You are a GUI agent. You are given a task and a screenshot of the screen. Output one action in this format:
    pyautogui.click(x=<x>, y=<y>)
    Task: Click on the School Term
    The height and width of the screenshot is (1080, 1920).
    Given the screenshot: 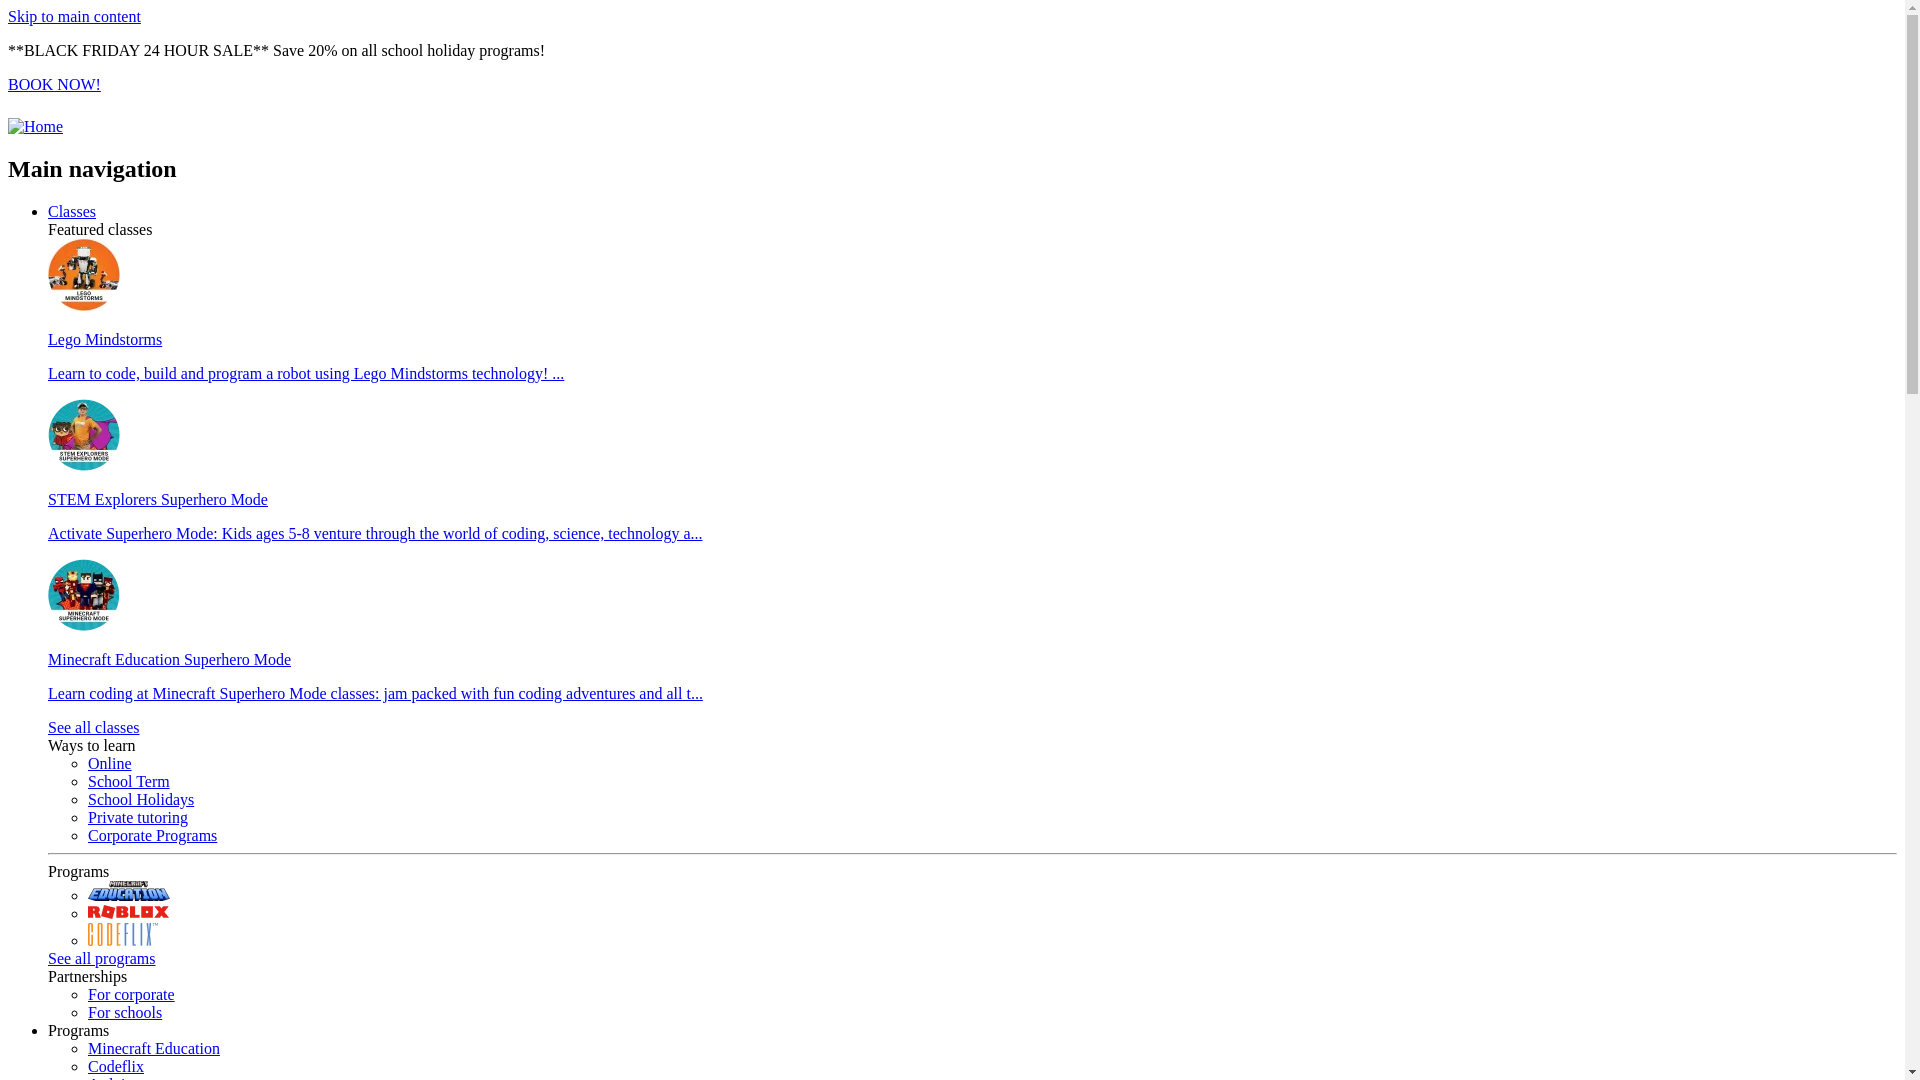 What is the action you would take?
    pyautogui.click(x=129, y=782)
    